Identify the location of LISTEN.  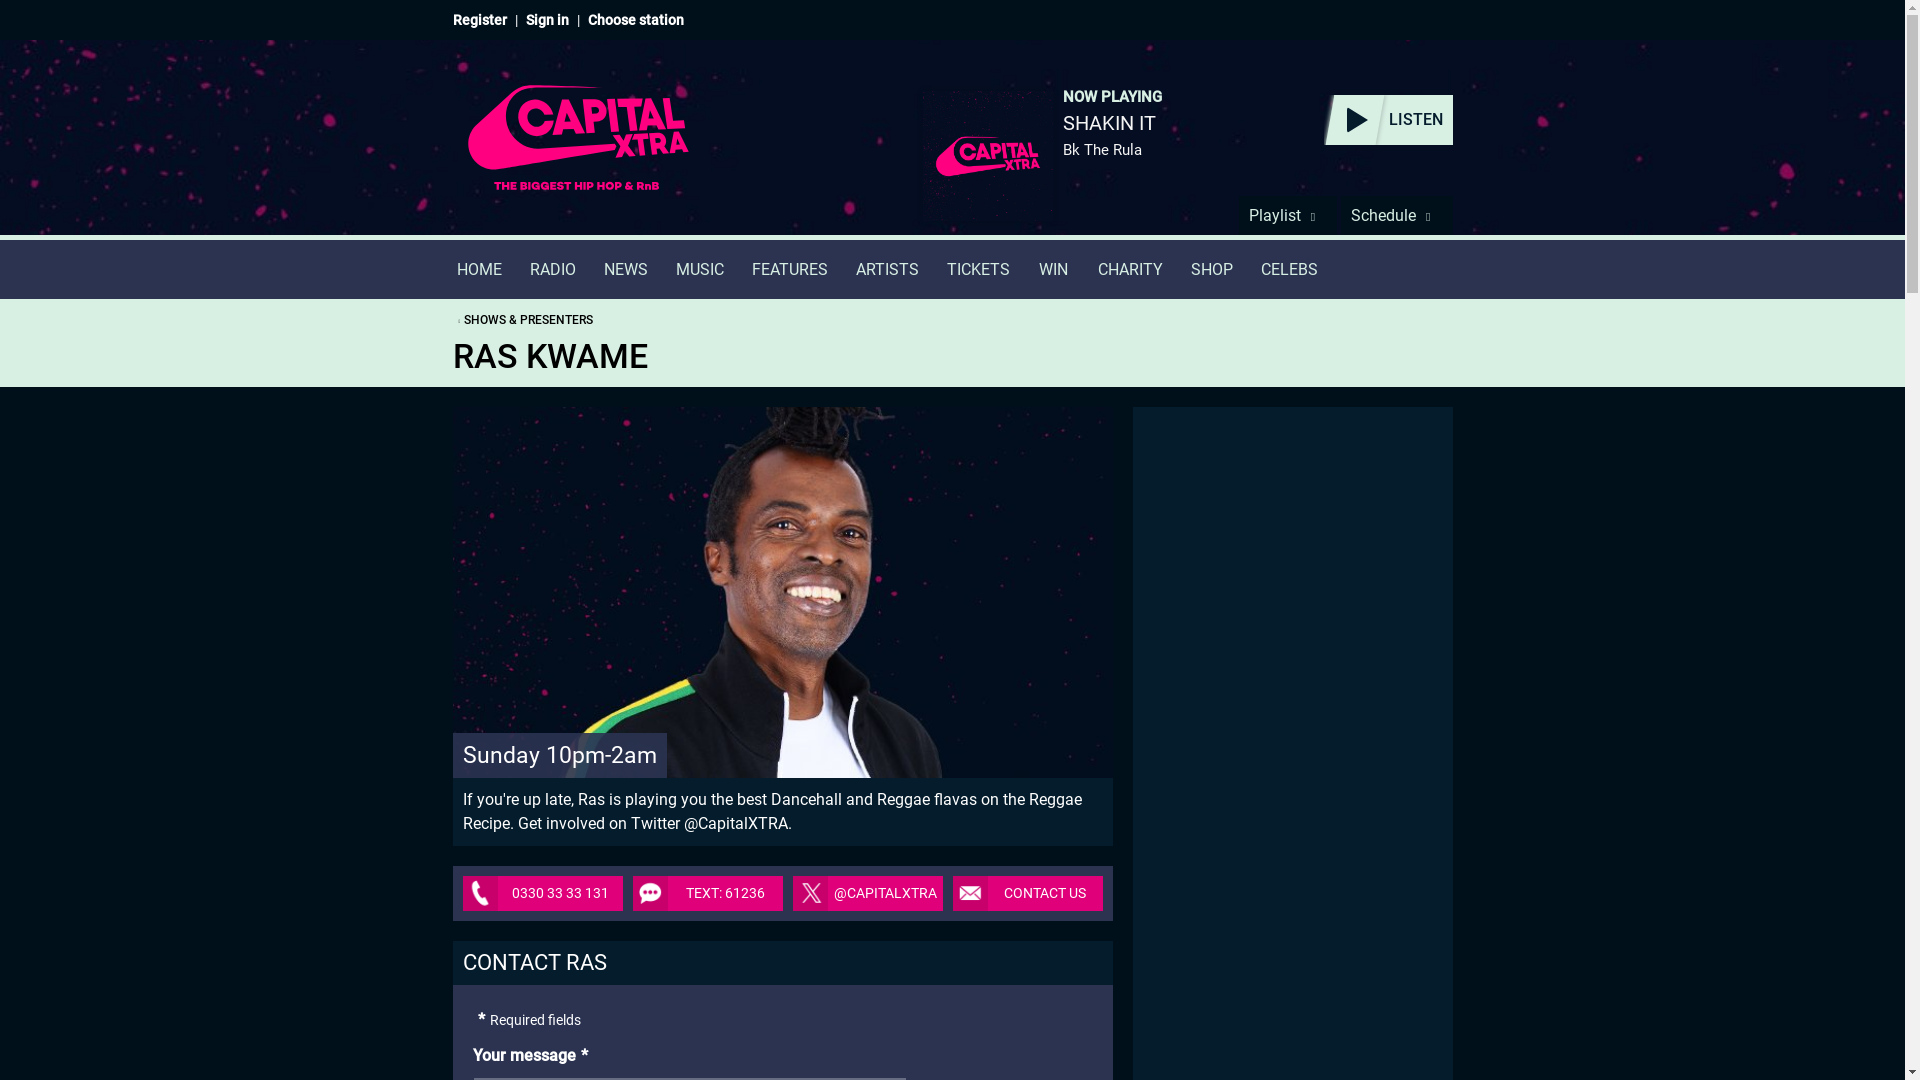
(1388, 120).